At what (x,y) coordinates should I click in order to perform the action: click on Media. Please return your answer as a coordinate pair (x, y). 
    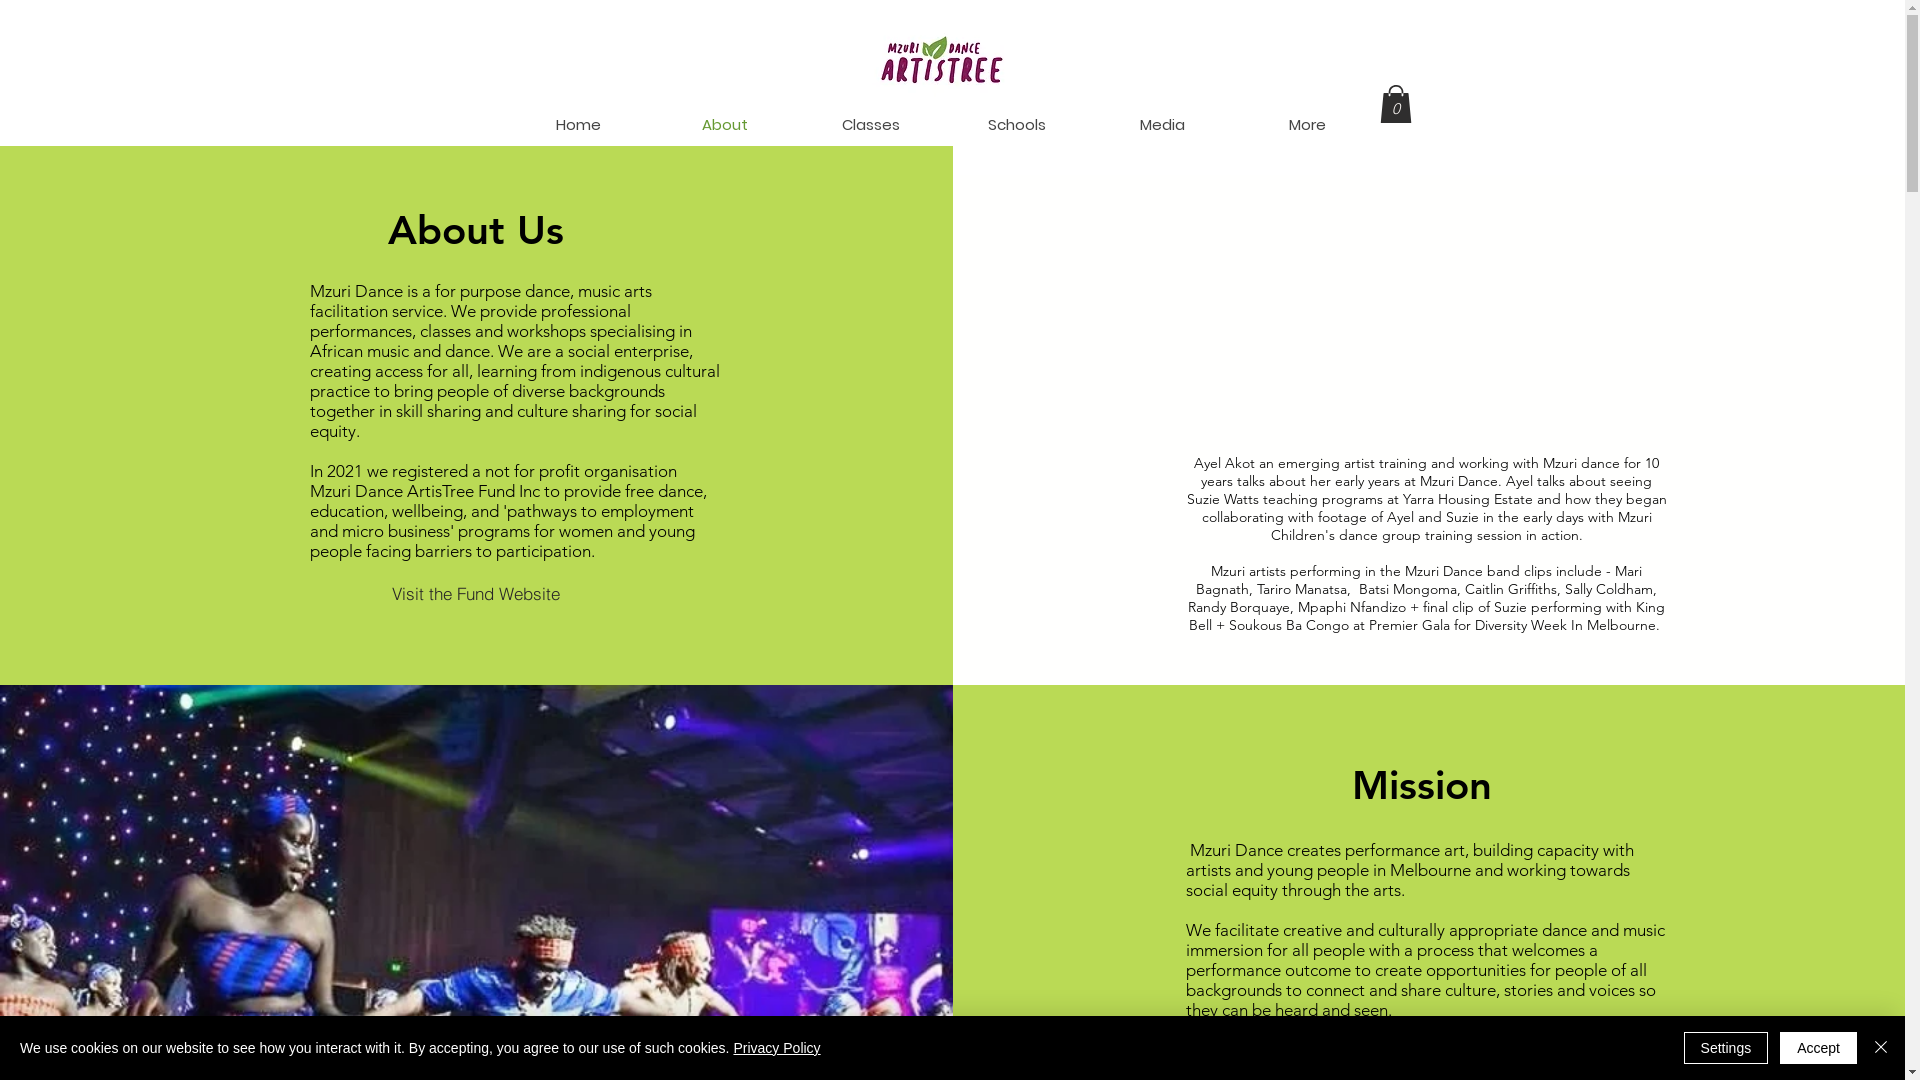
    Looking at the image, I should click on (1162, 124).